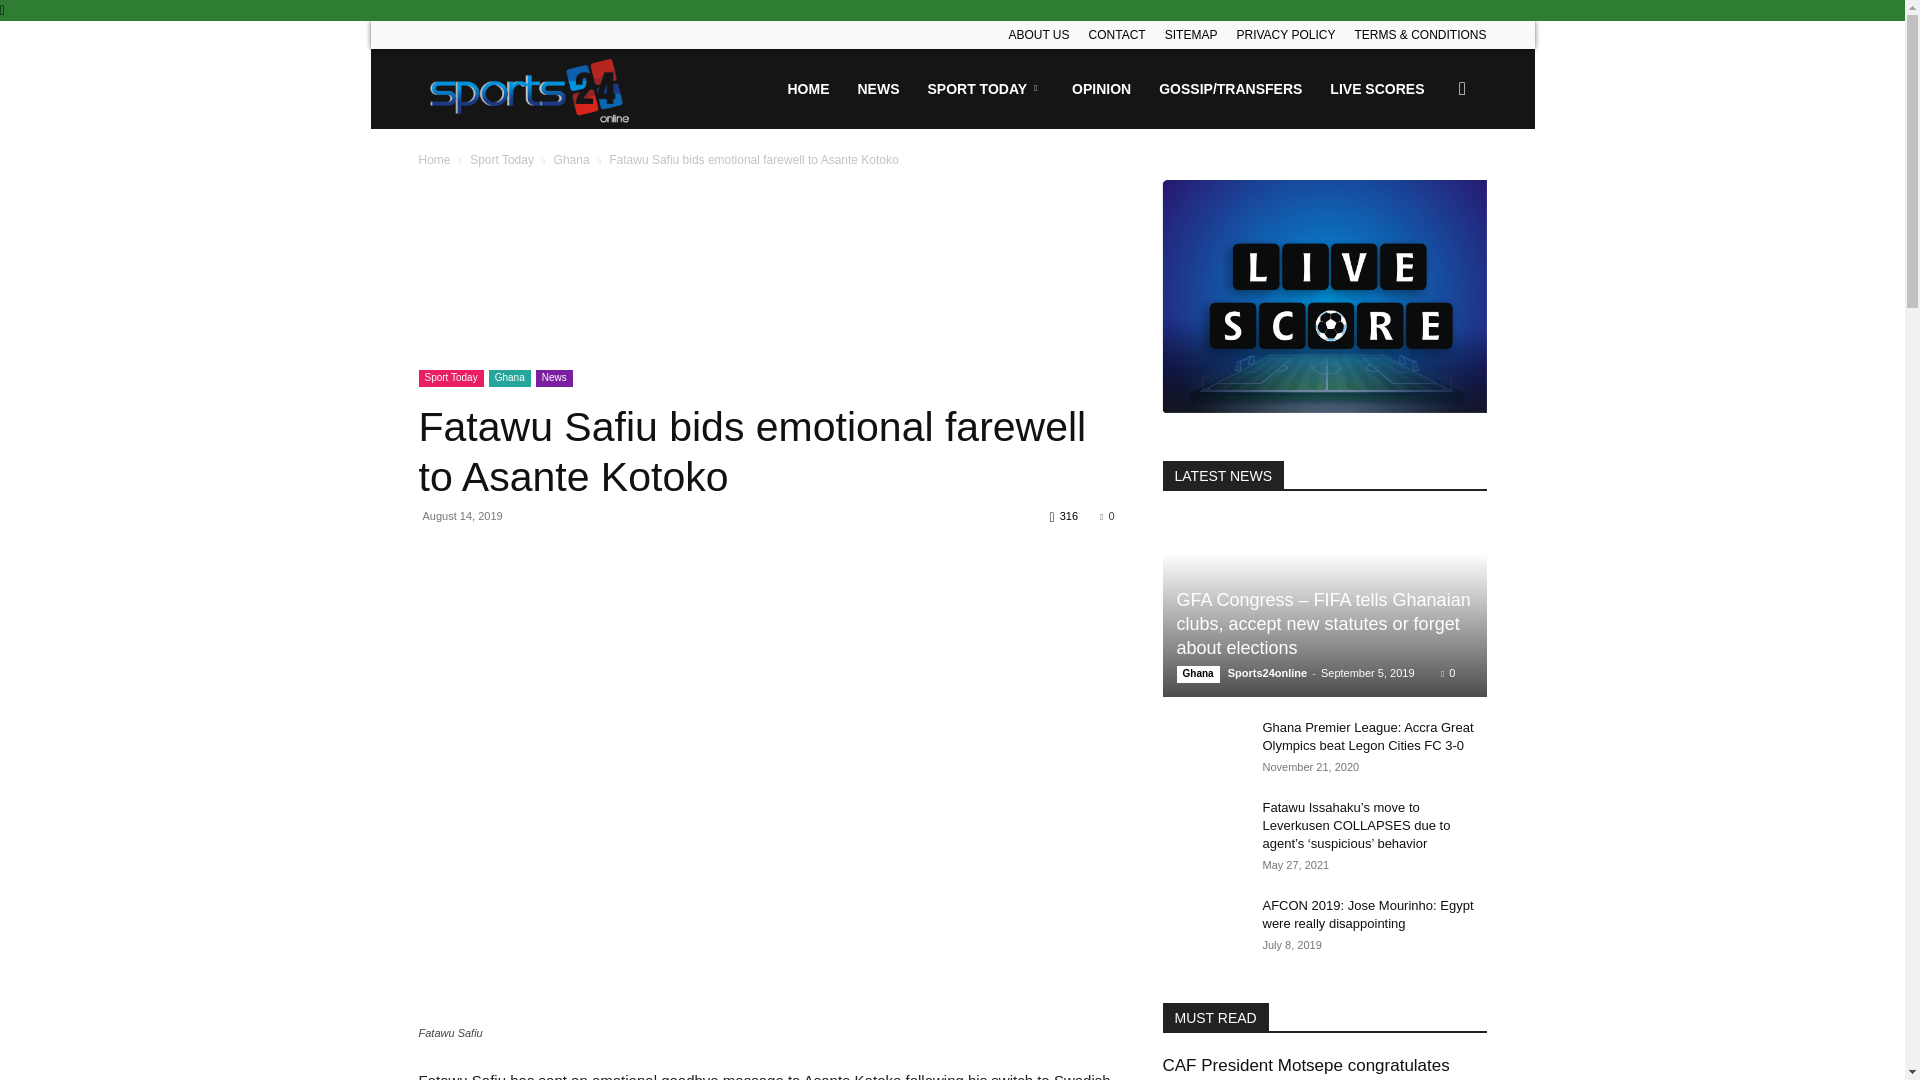 This screenshot has width=1920, height=1080. Describe the element at coordinates (1191, 35) in the screenshot. I see `SITEMAP` at that location.